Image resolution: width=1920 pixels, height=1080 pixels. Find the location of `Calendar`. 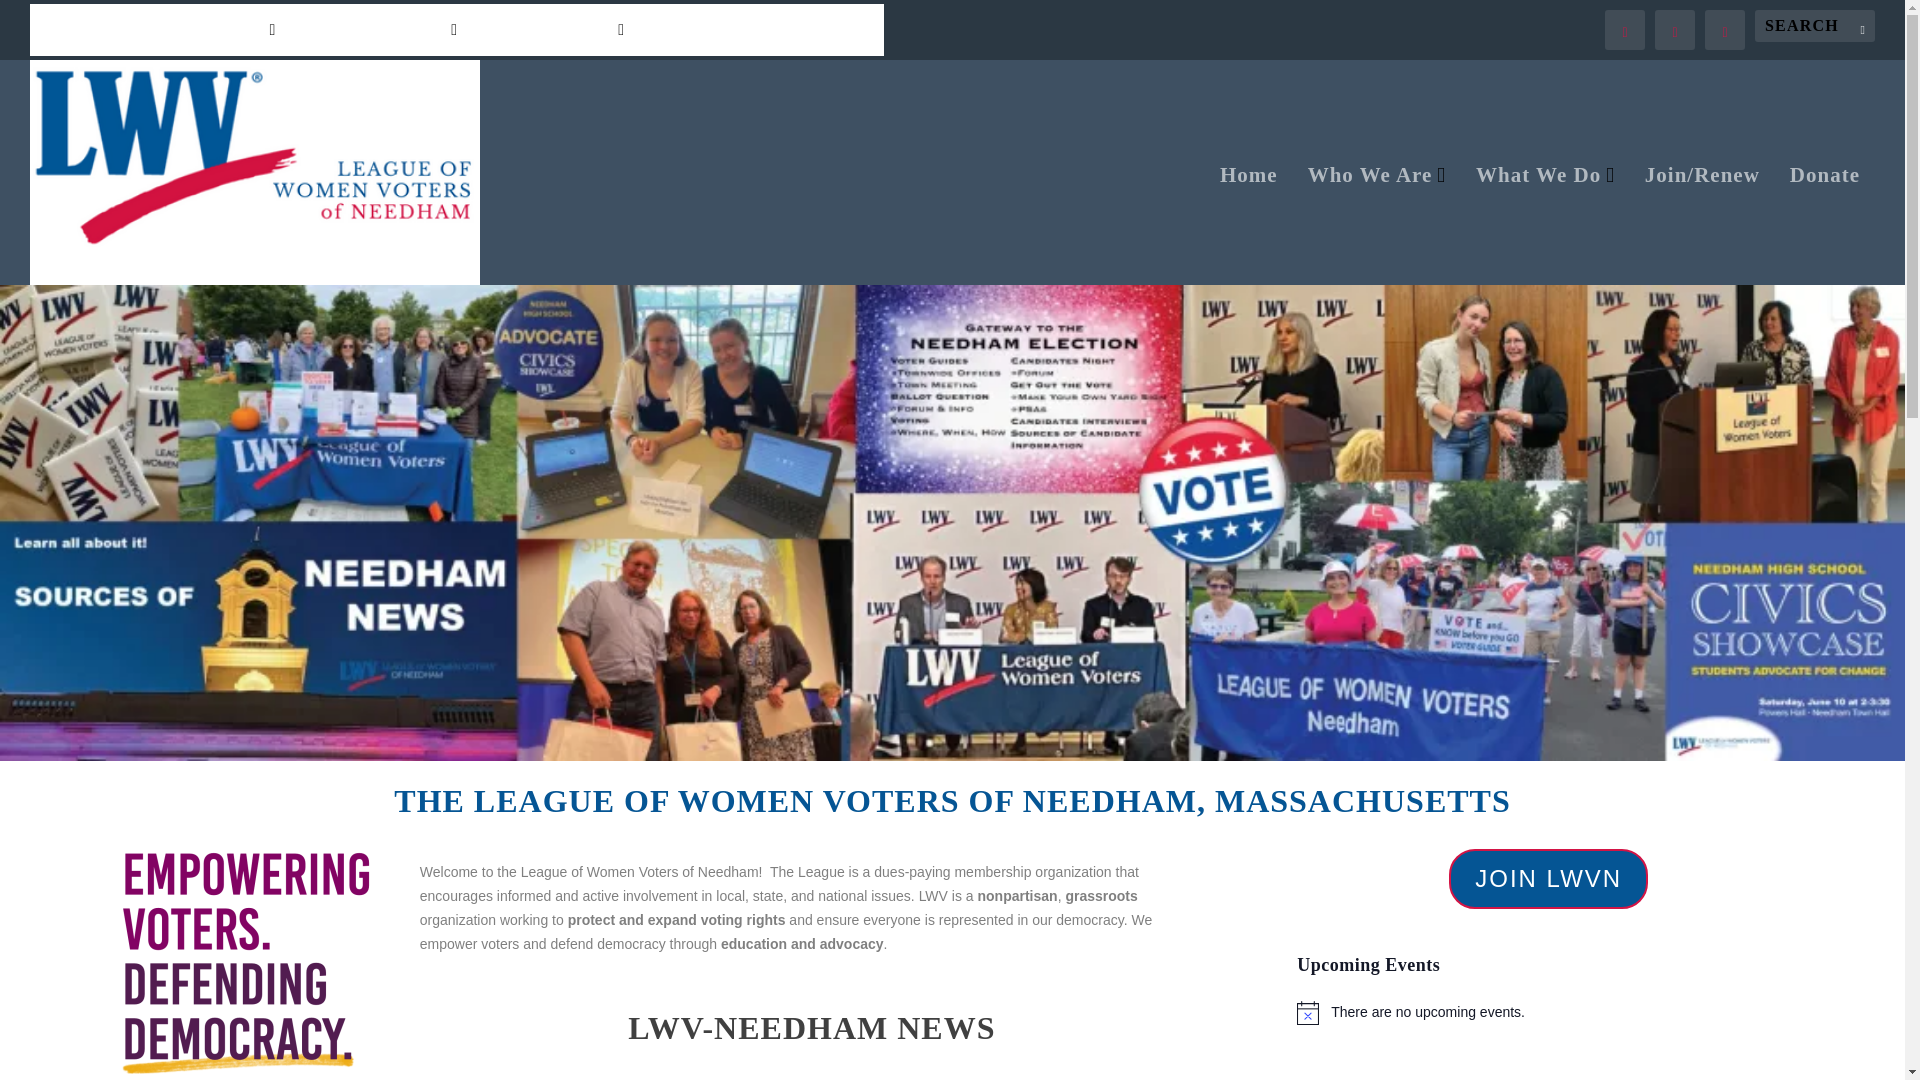

Calendar is located at coordinates (66, 30).